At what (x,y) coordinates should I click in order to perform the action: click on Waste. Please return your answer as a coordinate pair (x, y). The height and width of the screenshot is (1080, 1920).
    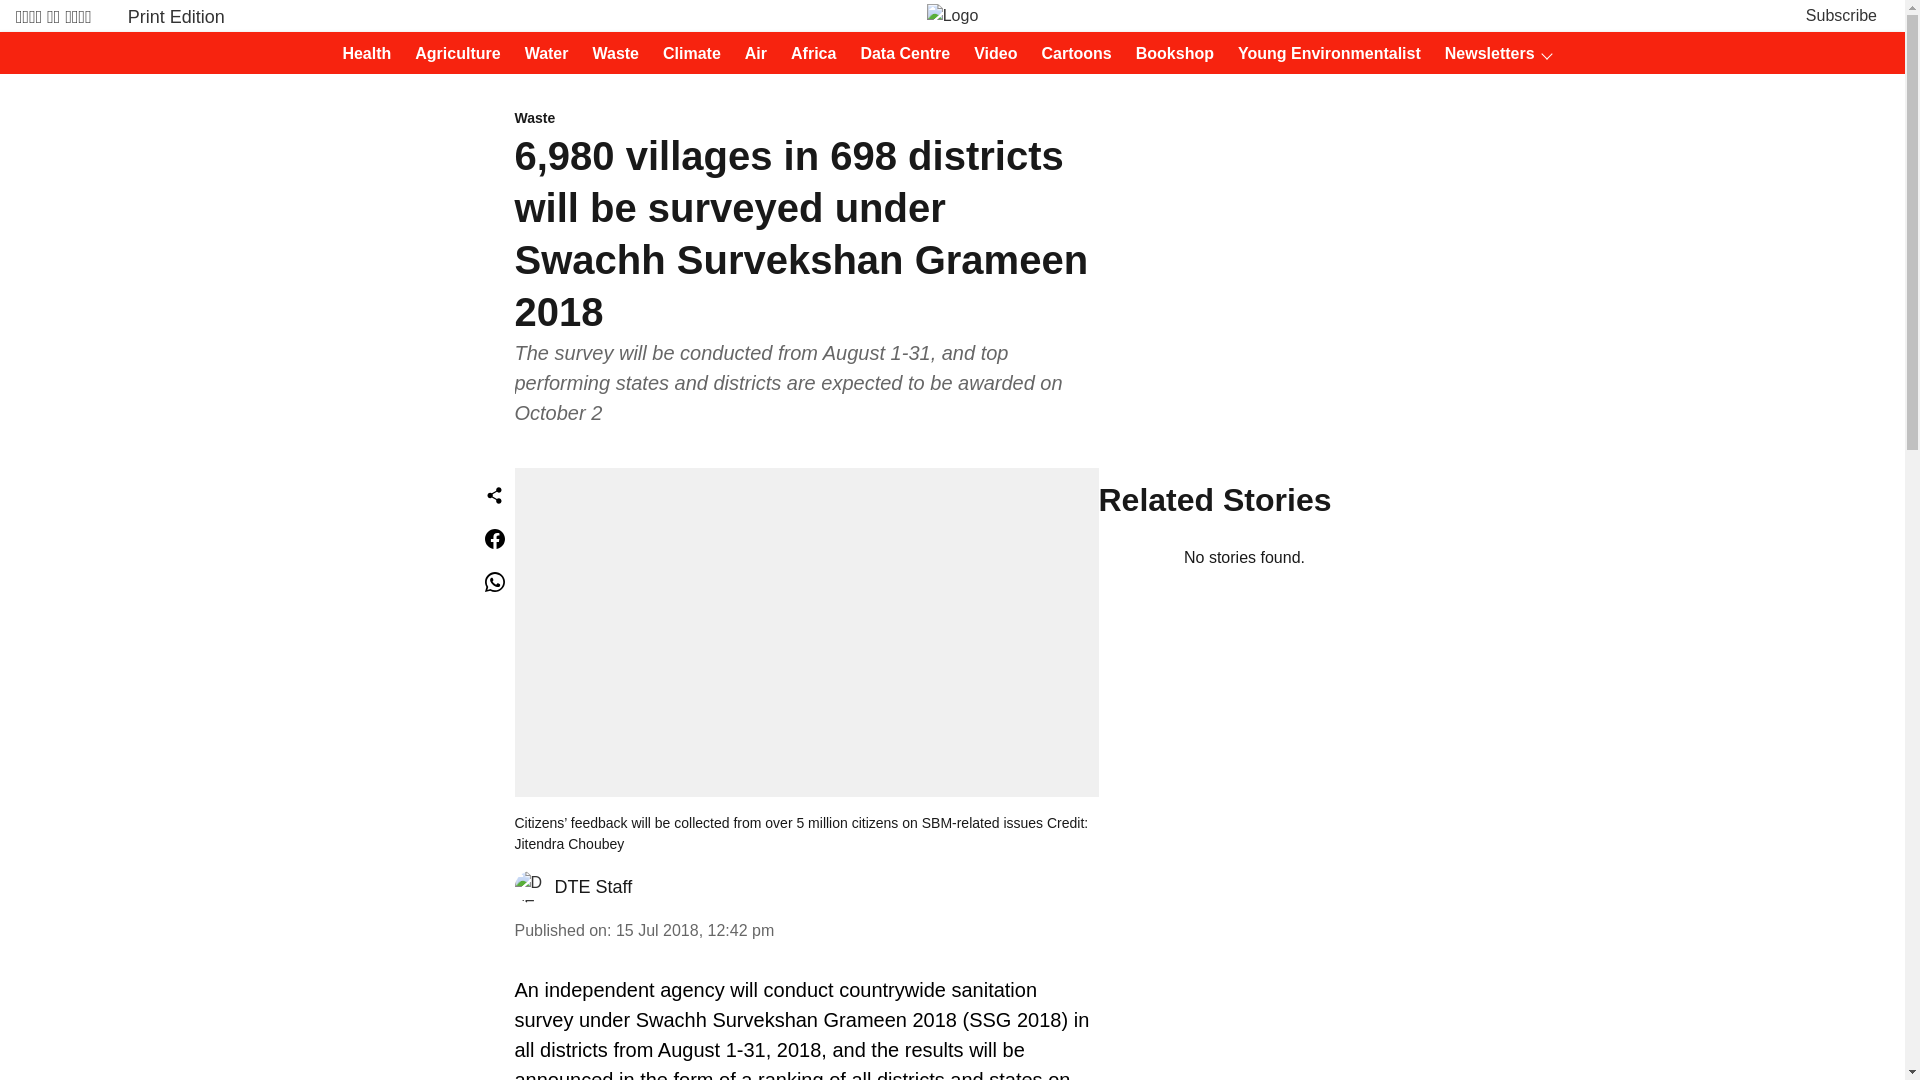
    Looking at the image, I should click on (609, 54).